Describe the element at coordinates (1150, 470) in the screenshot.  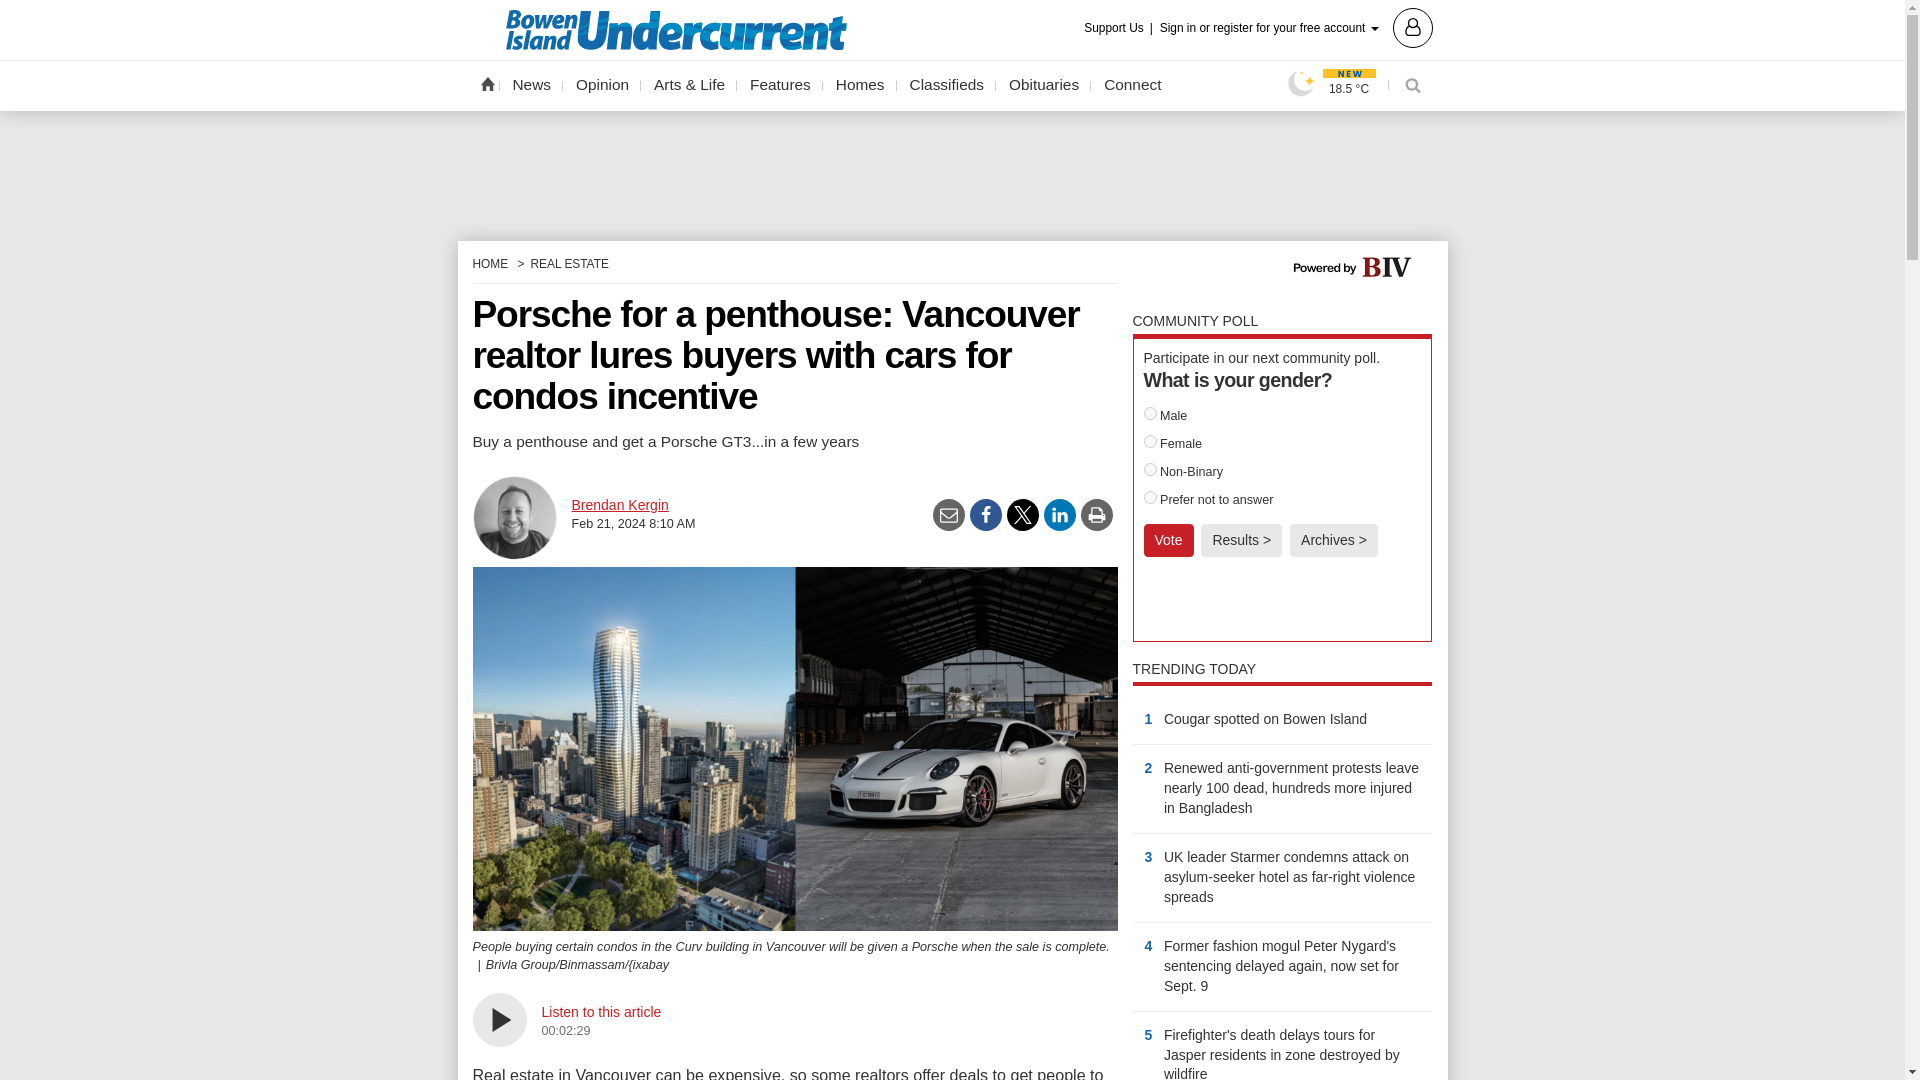
I see `116708` at that location.